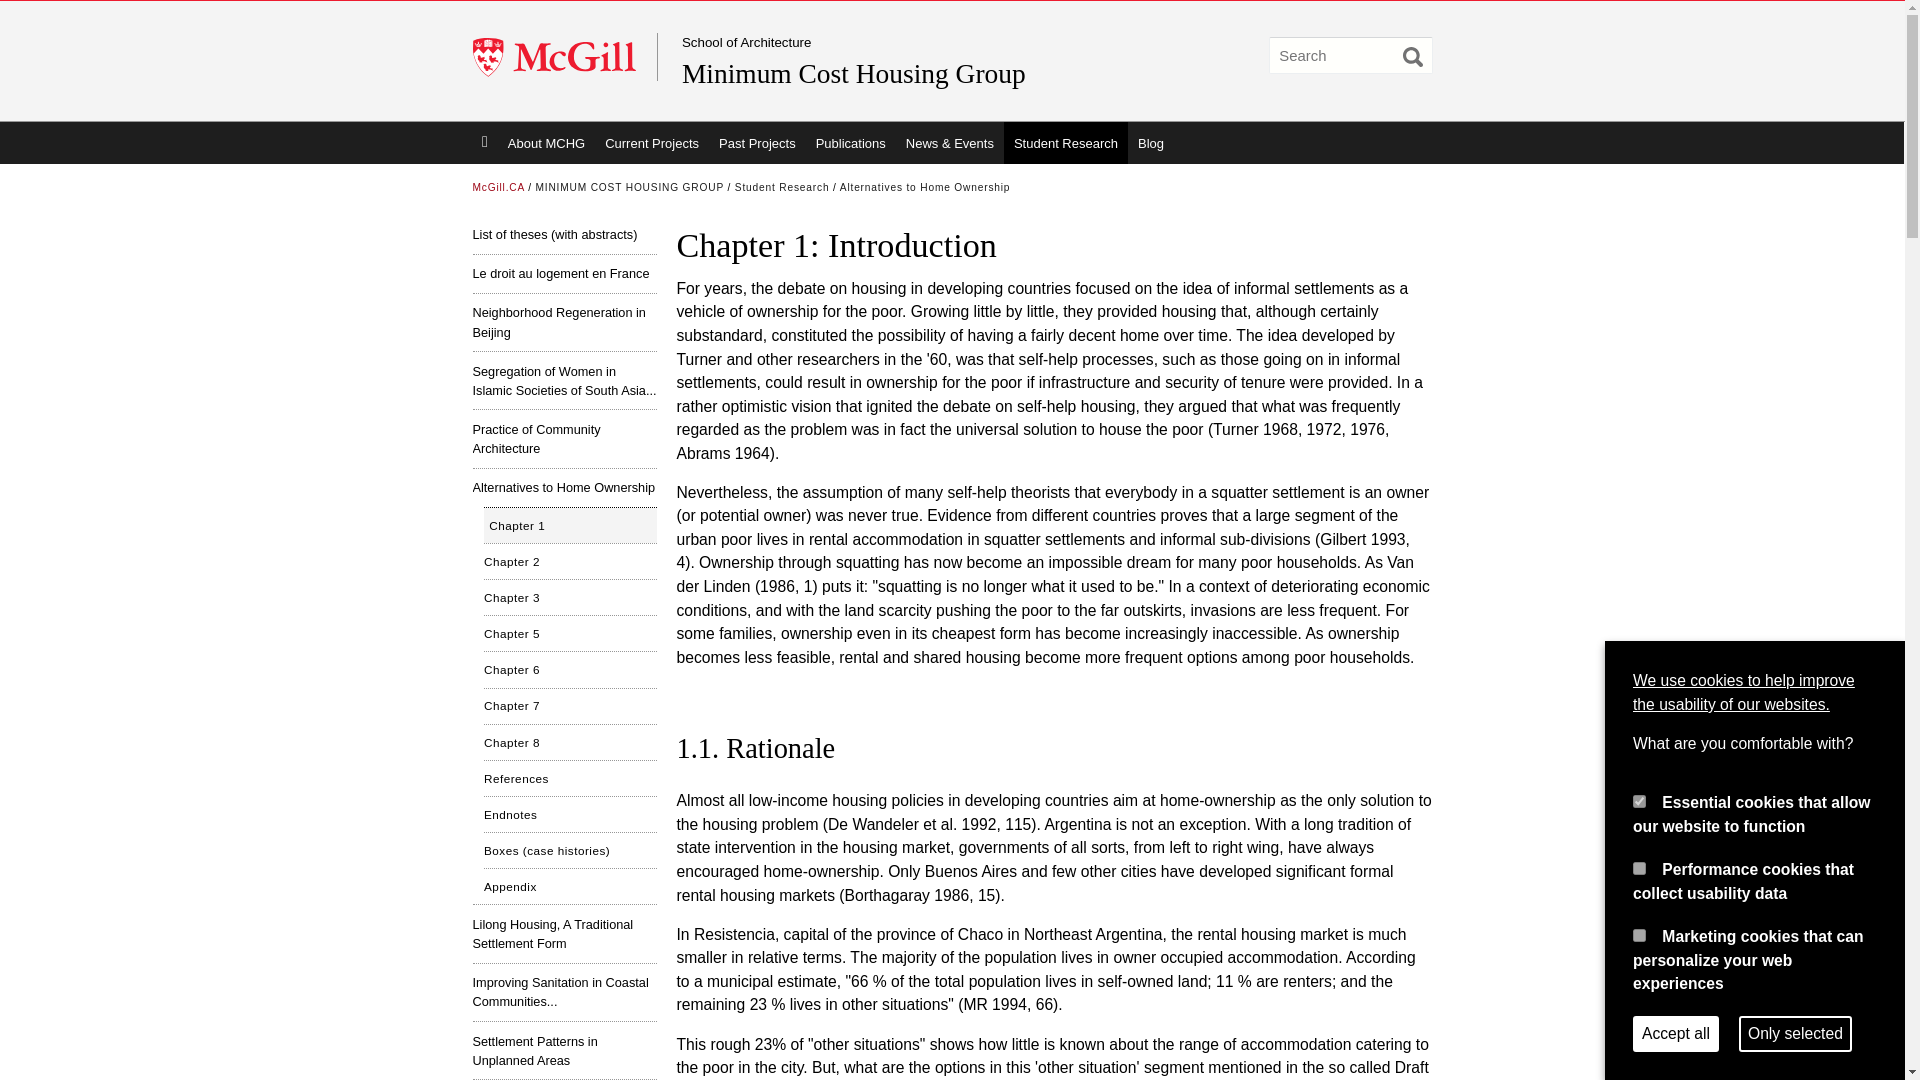  Describe the element at coordinates (926, 188) in the screenshot. I see `Alternatives to Home Ownership` at that location.